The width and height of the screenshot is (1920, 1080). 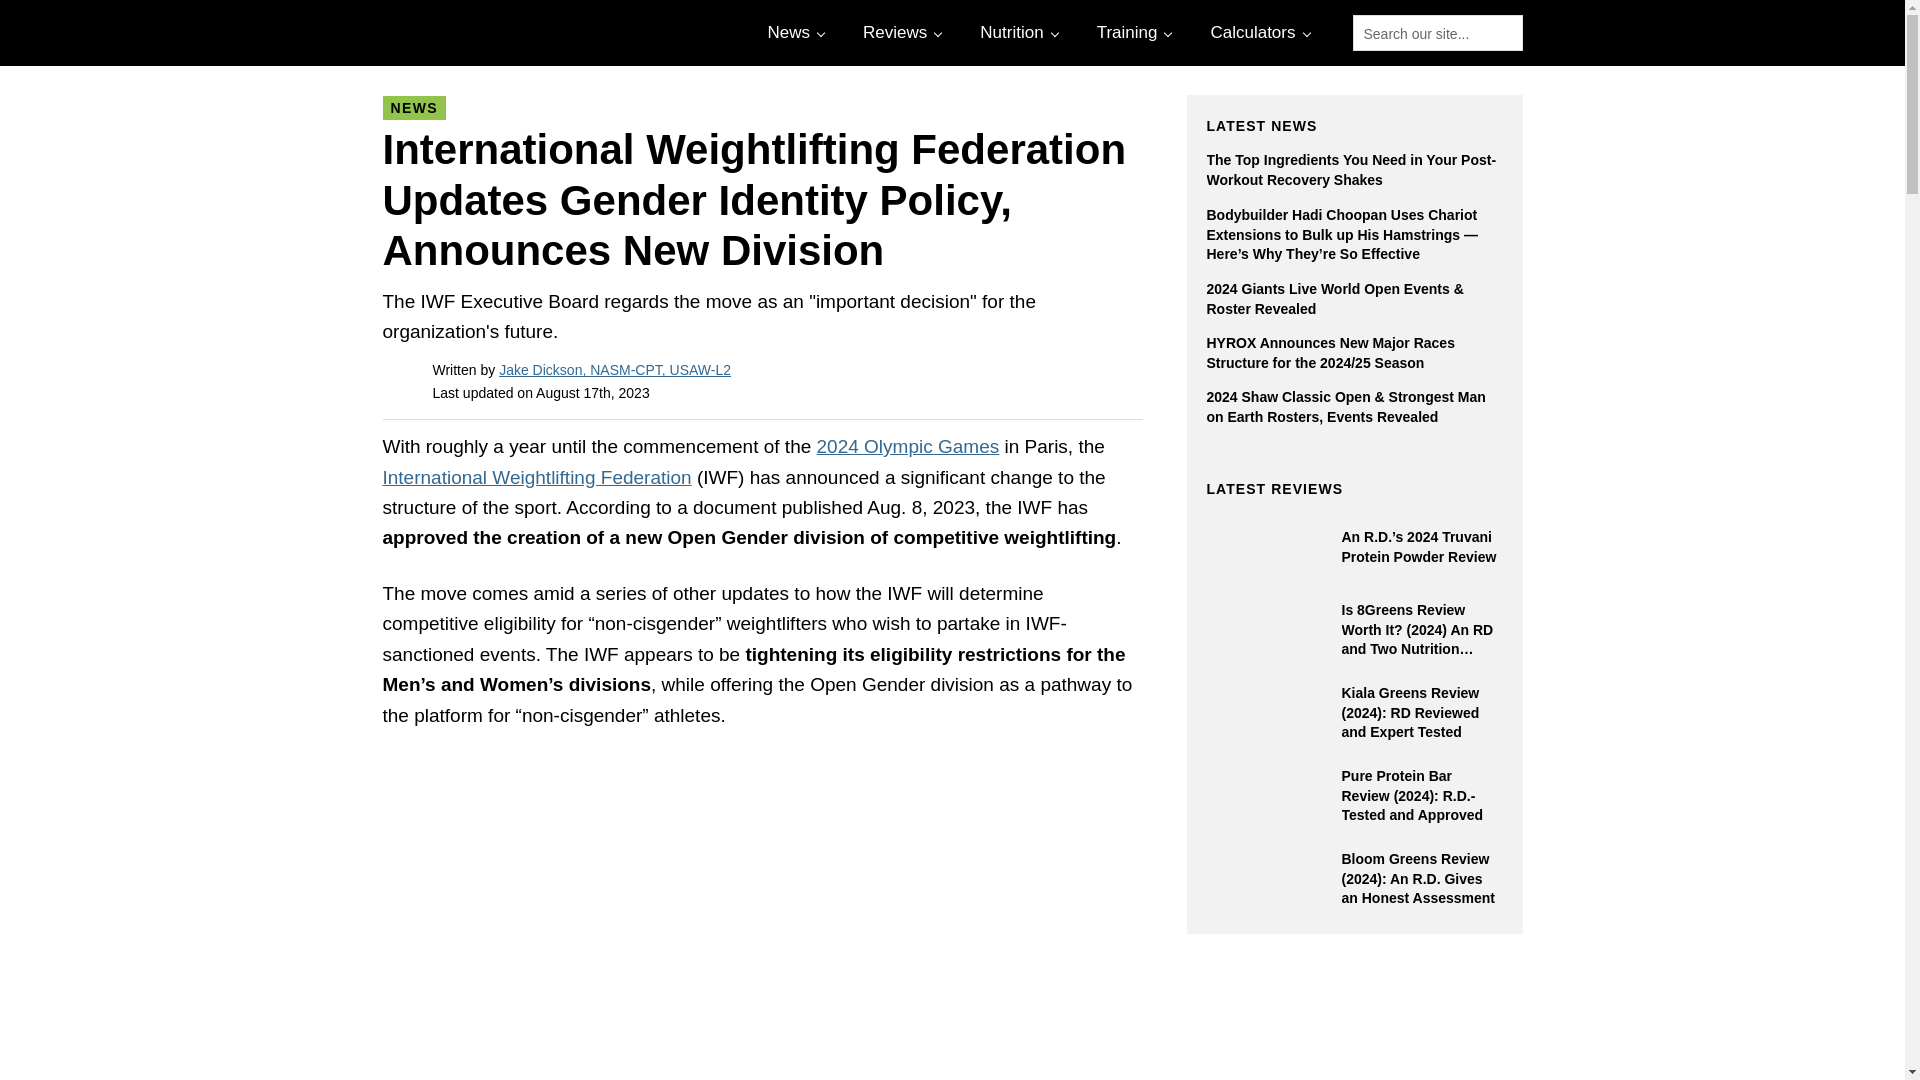 What do you see at coordinates (900, 32) in the screenshot?
I see `Reviews` at bounding box center [900, 32].